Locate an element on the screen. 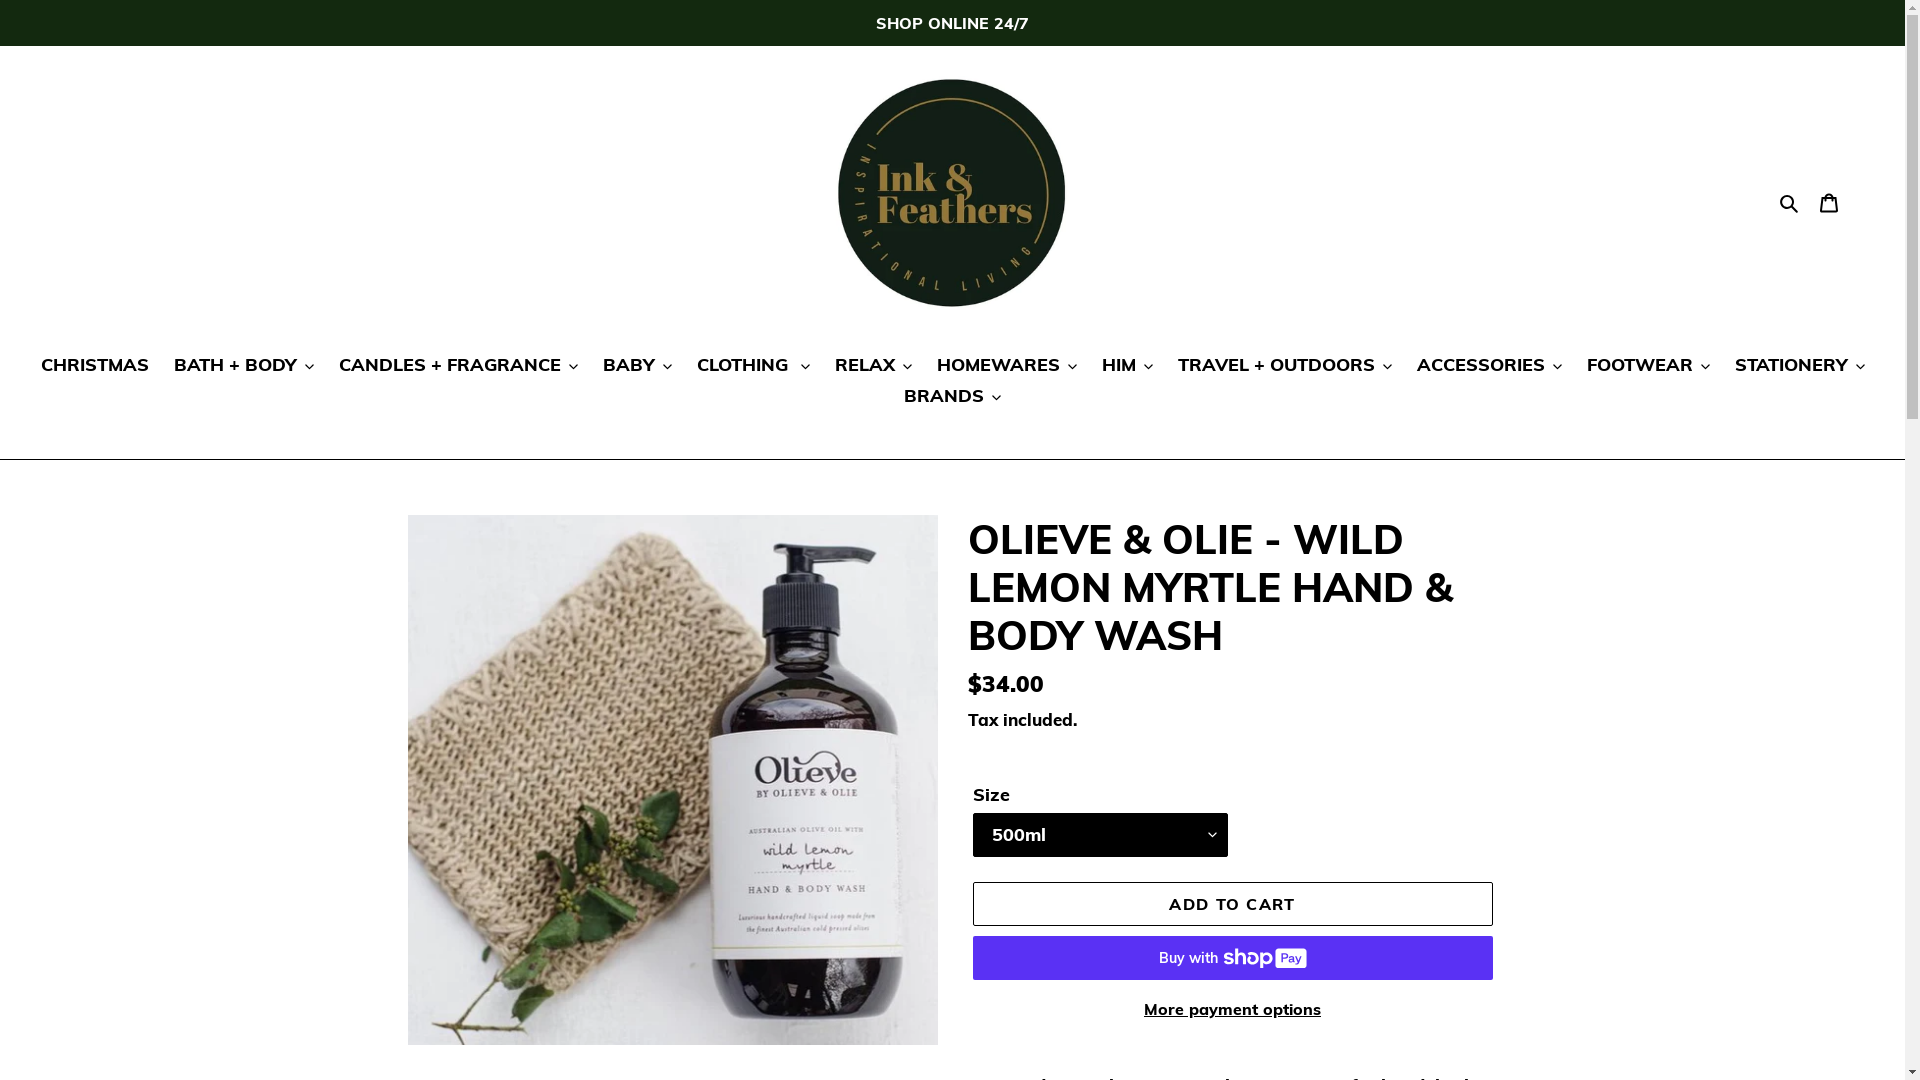 Image resolution: width=1920 pixels, height=1080 pixels. BRANDS is located at coordinates (952, 397).